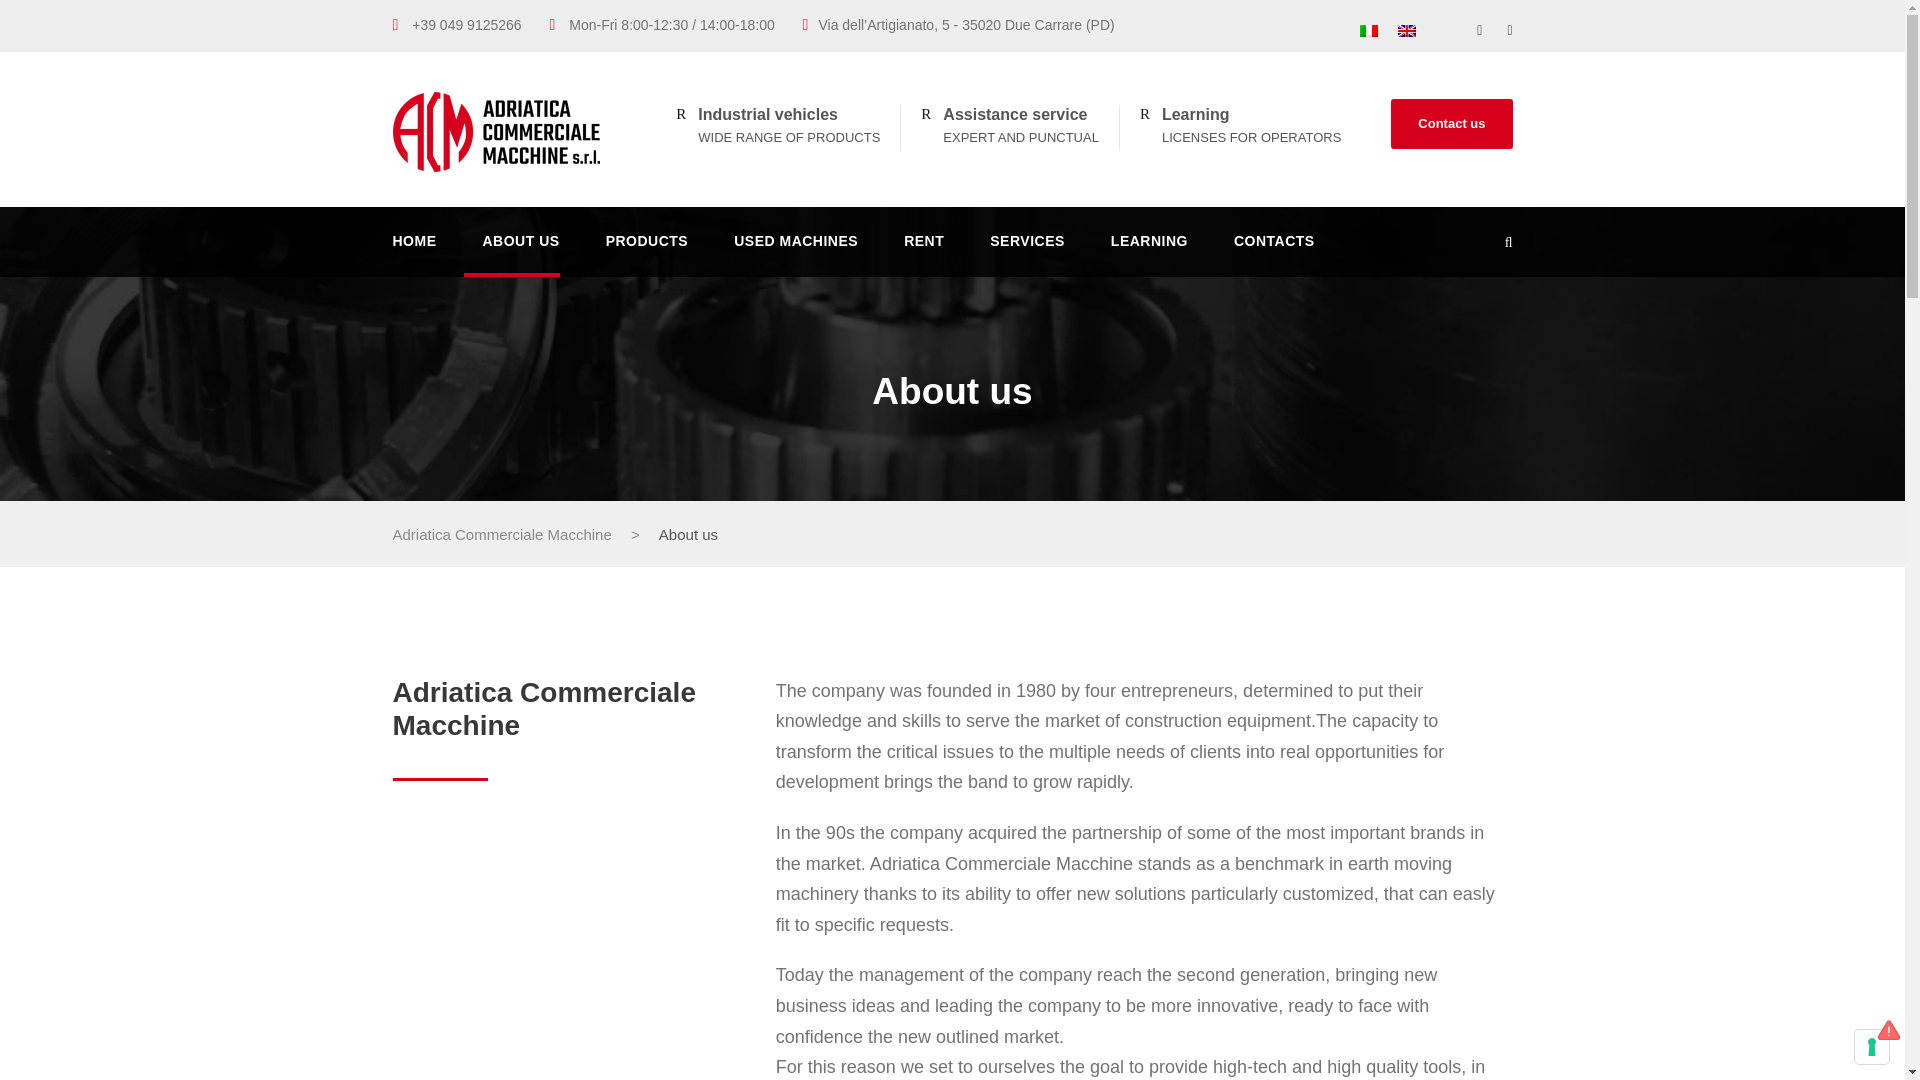 Image resolution: width=1920 pixels, height=1080 pixels. I want to click on logo-adriatica-commerciale-macchine, so click(496, 131).